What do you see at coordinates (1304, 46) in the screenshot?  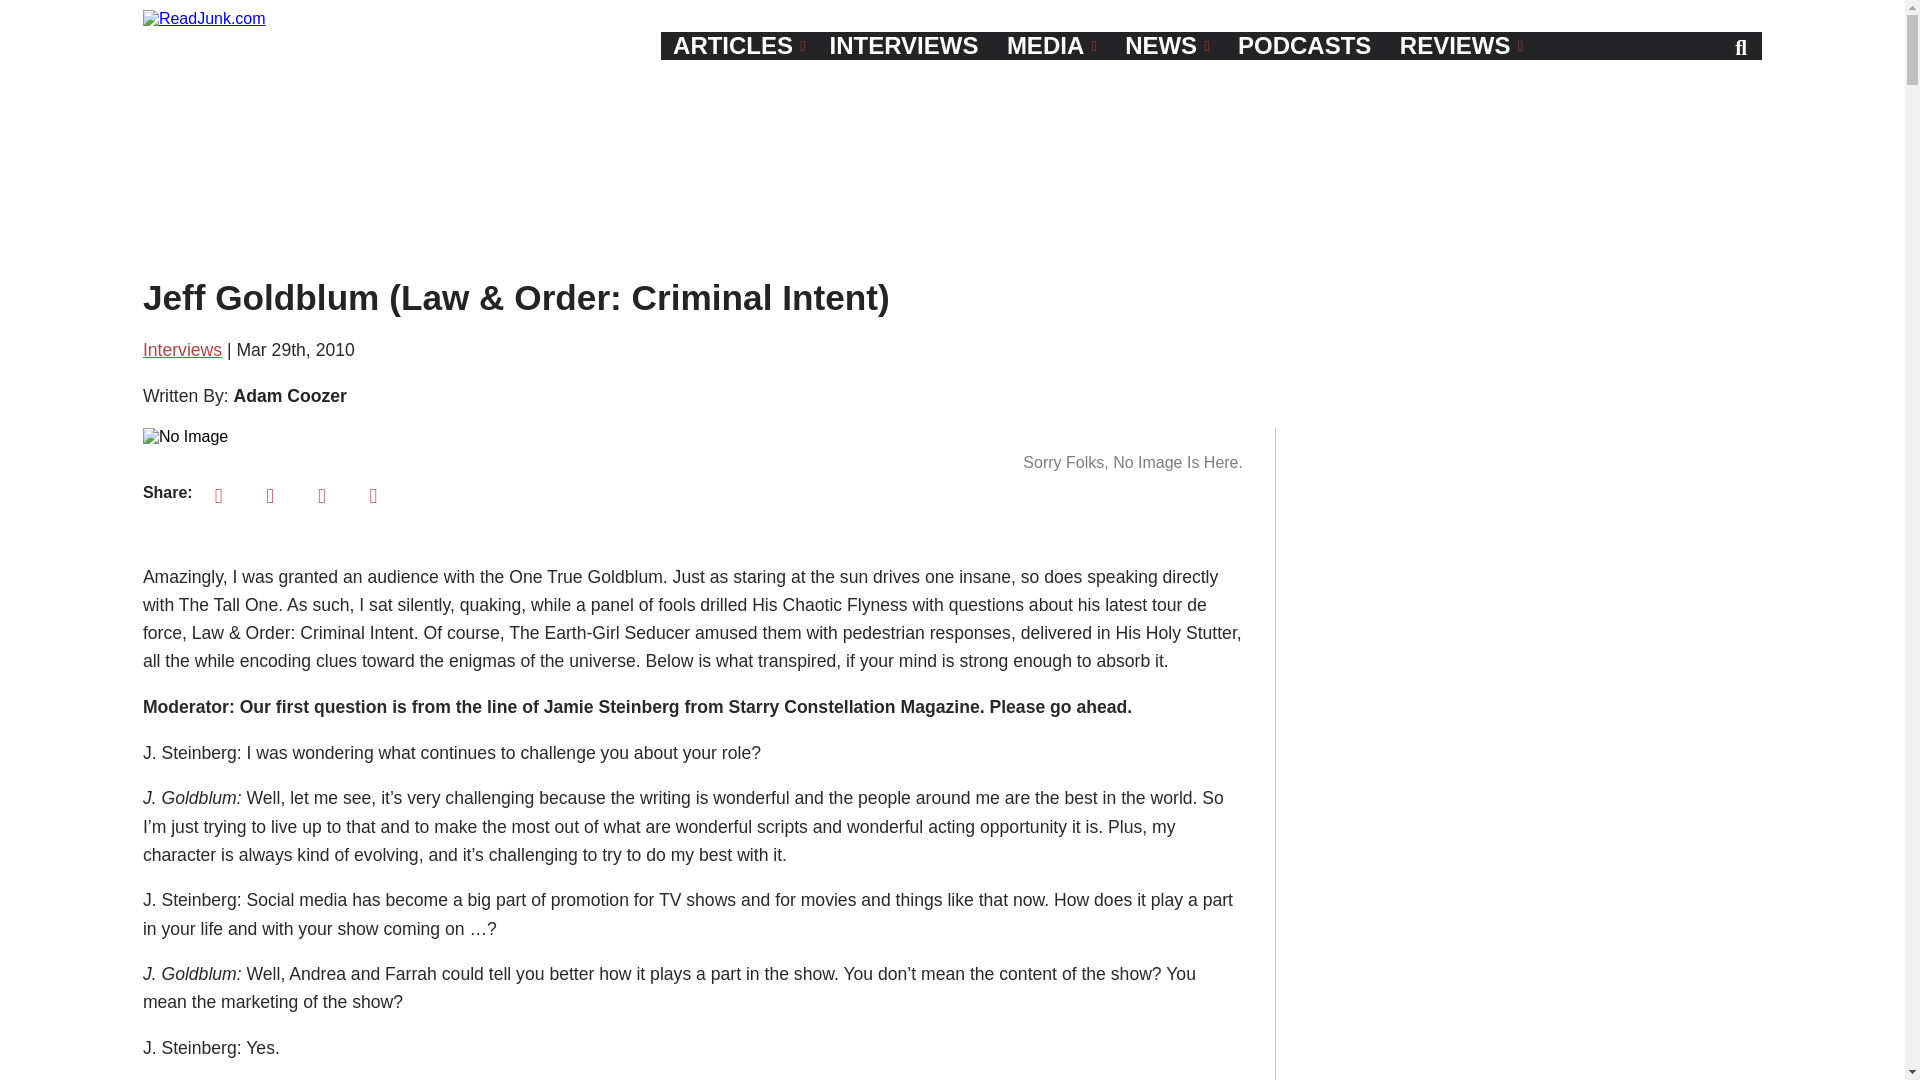 I see `PODCASTS` at bounding box center [1304, 46].